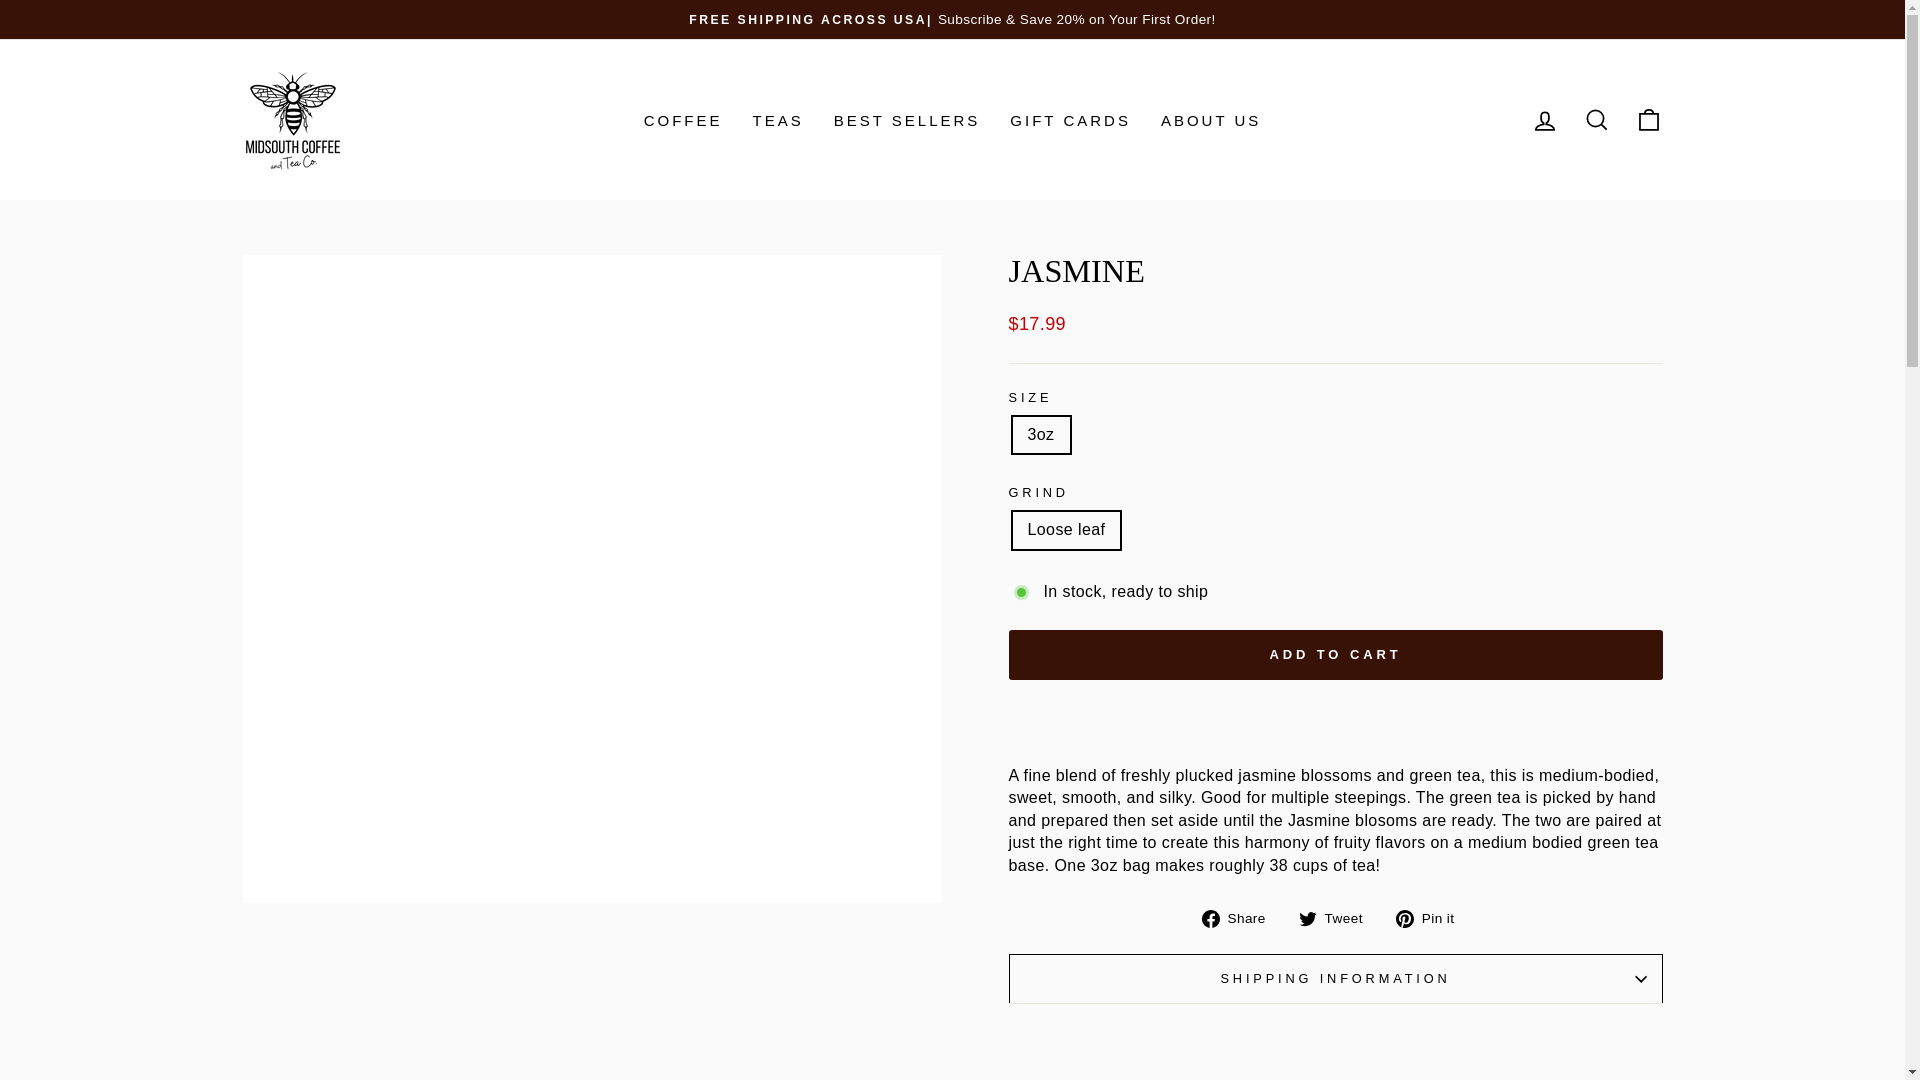 The image size is (1920, 1080). Describe the element at coordinates (1544, 120) in the screenshot. I see `LOG IN` at that location.